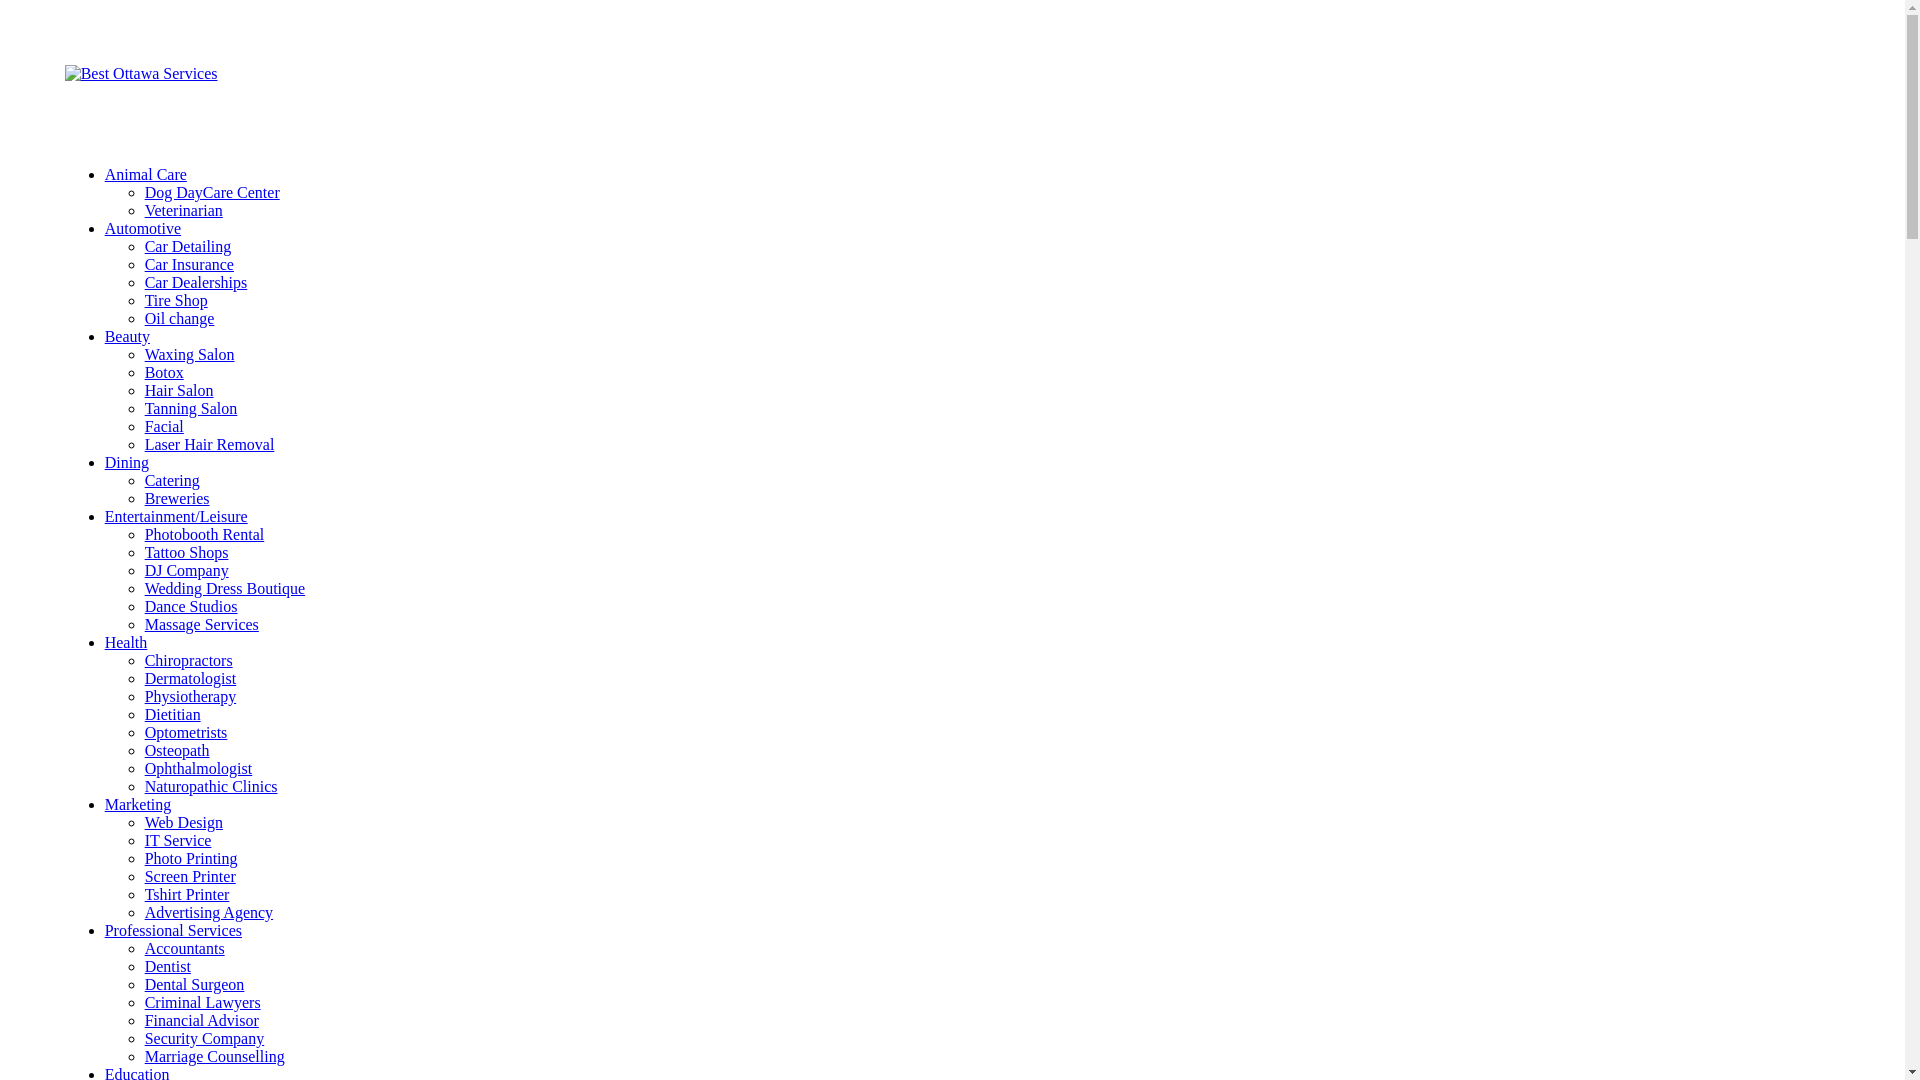 The width and height of the screenshot is (1920, 1080). I want to click on Wedding Dress Boutique, so click(225, 588).